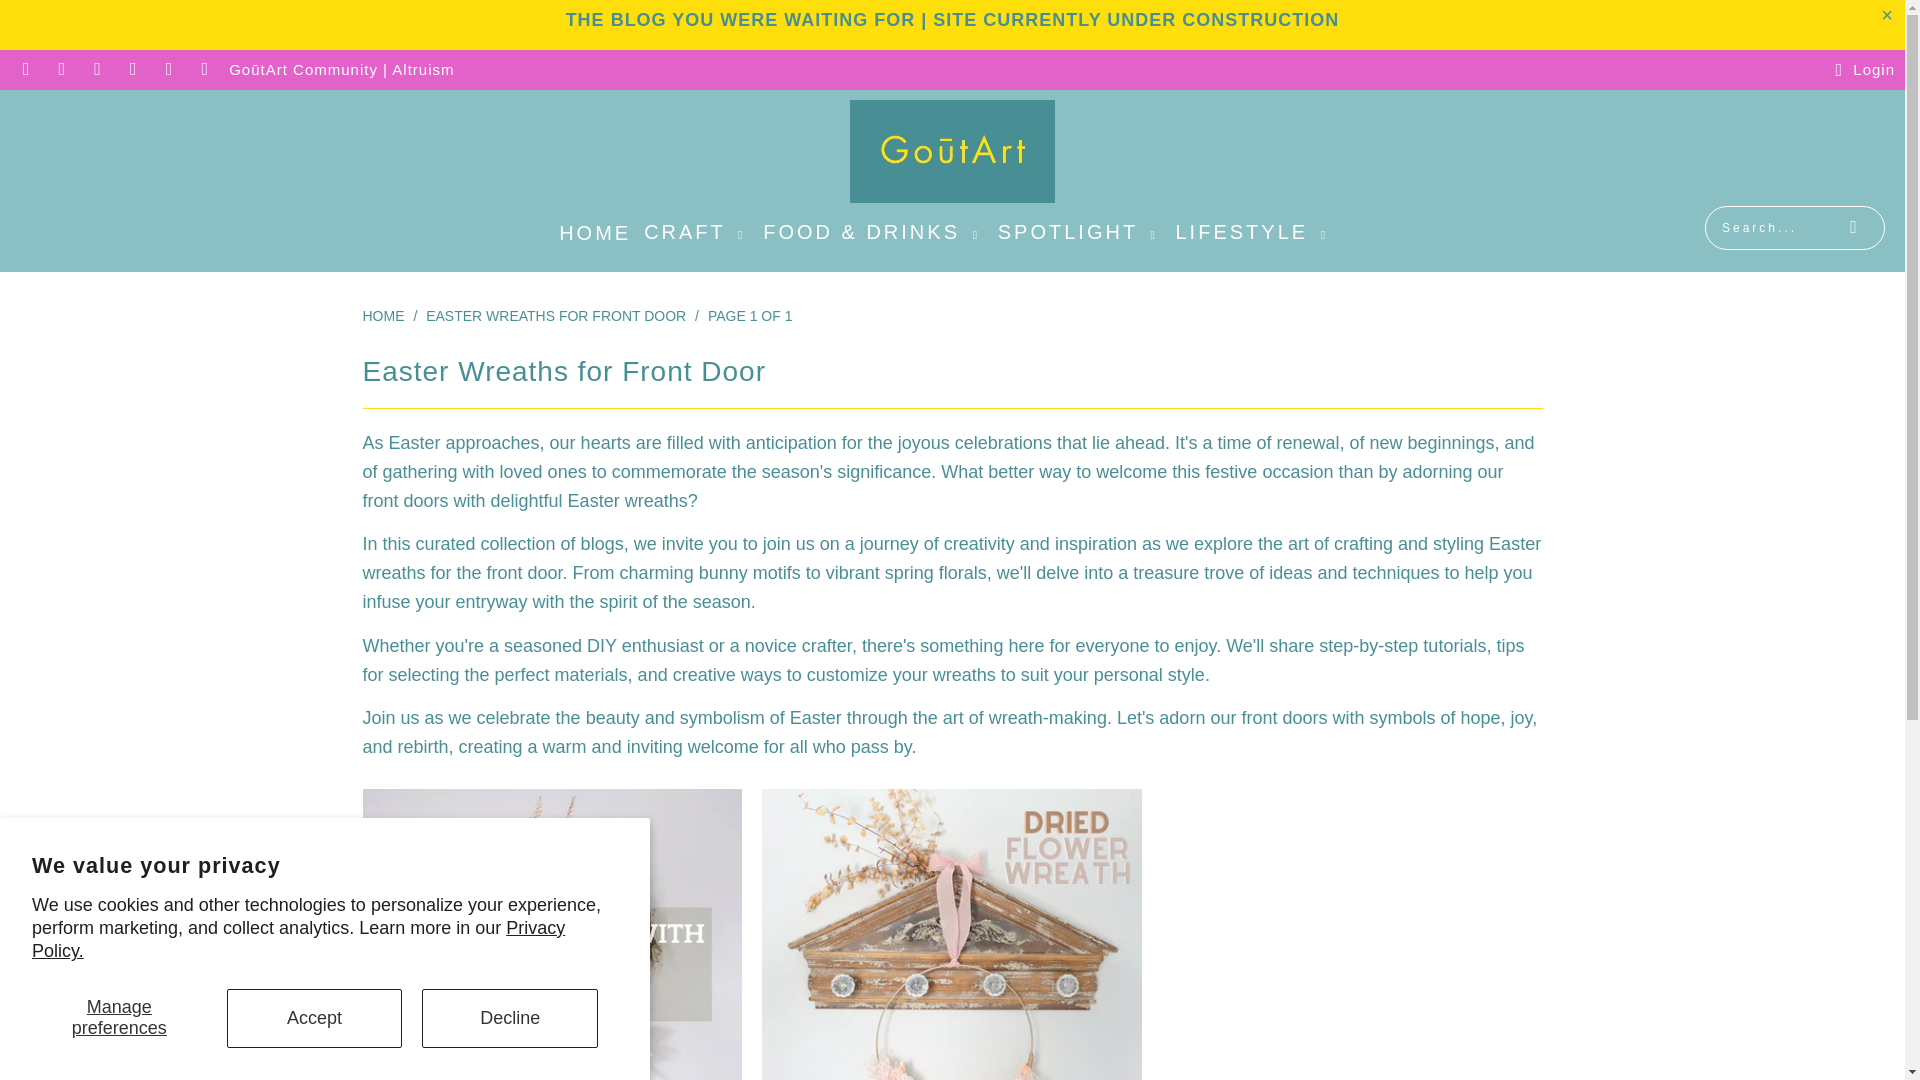  What do you see at coordinates (298, 940) in the screenshot?
I see `Privacy Policy.` at bounding box center [298, 940].